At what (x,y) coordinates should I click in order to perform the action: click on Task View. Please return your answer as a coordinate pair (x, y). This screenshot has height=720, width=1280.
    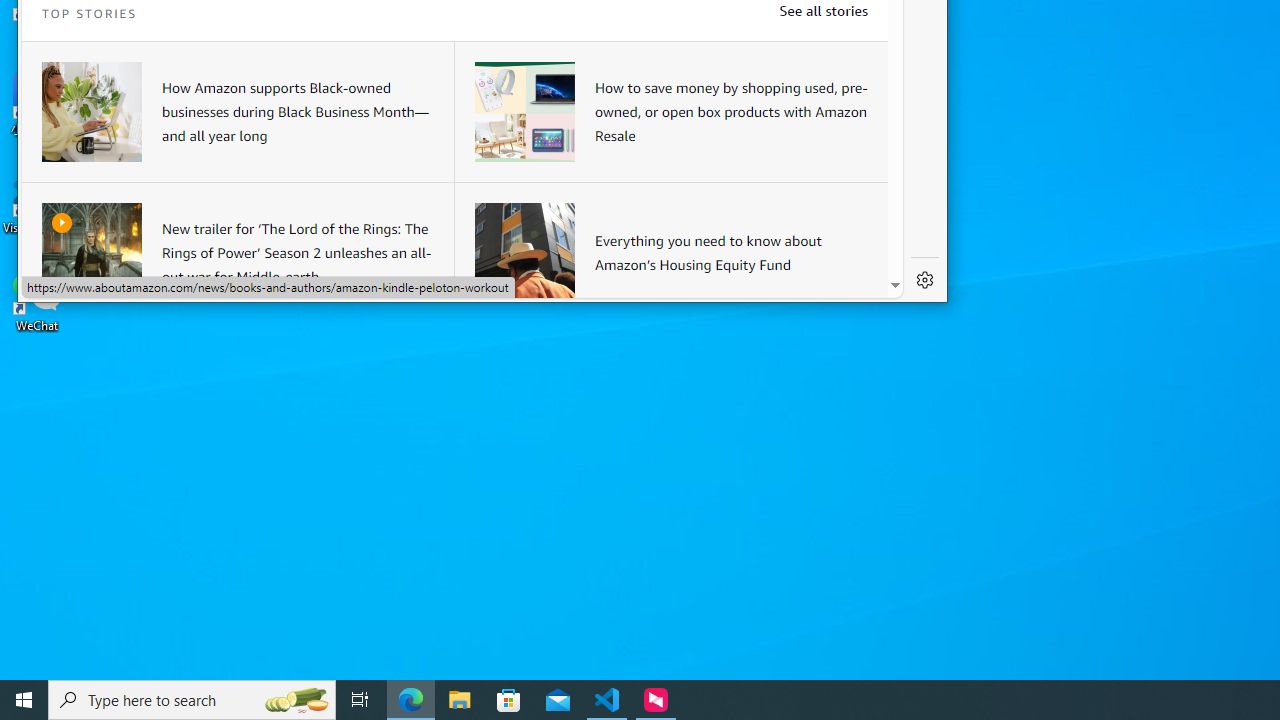
    Looking at the image, I should click on (360, 700).